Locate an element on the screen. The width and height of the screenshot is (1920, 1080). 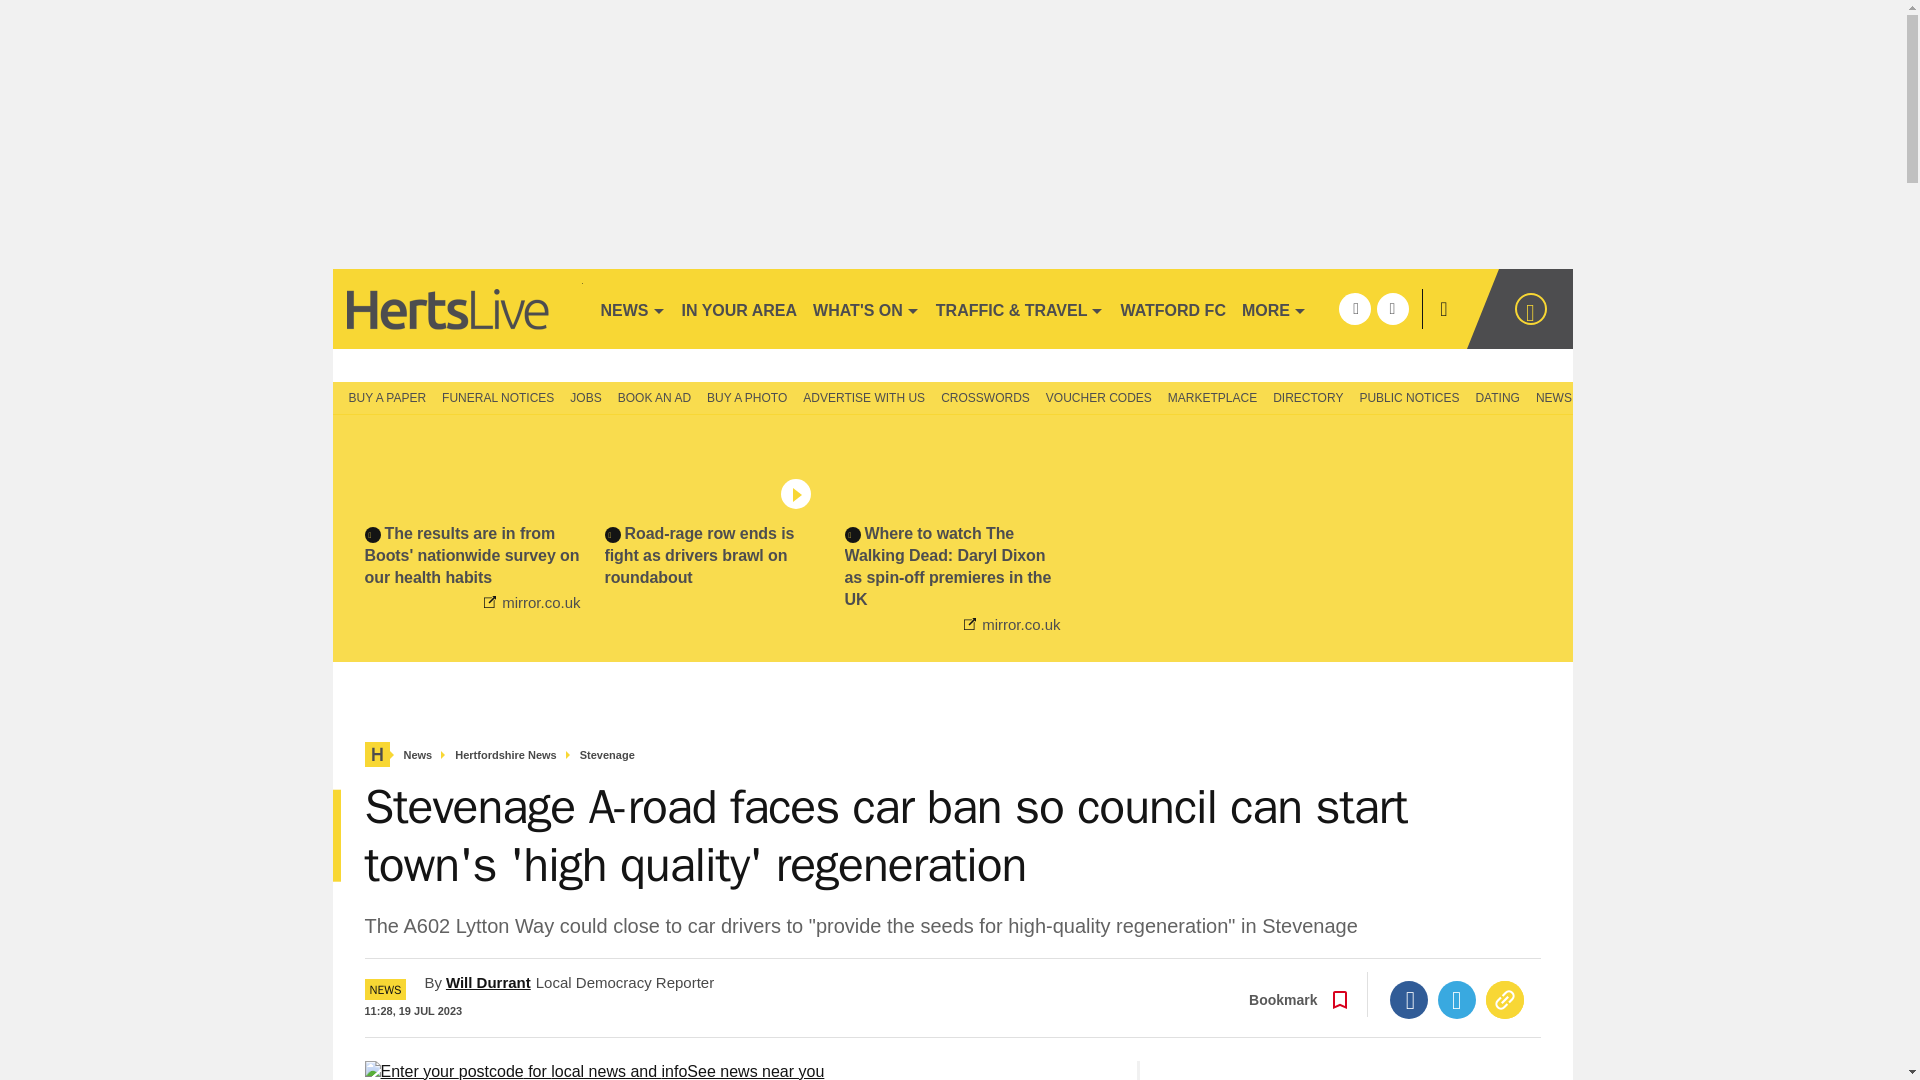
facebook is located at coordinates (1354, 308).